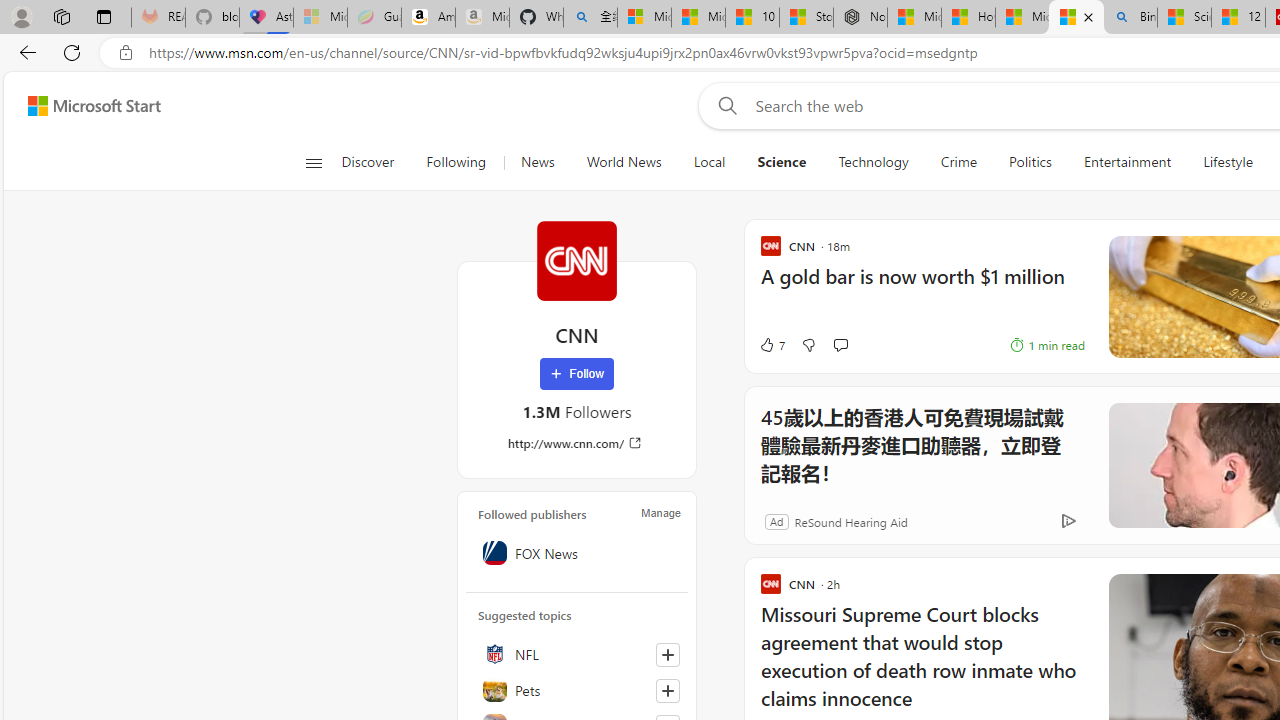  What do you see at coordinates (313, 162) in the screenshot?
I see `Class: button-glyph` at bounding box center [313, 162].